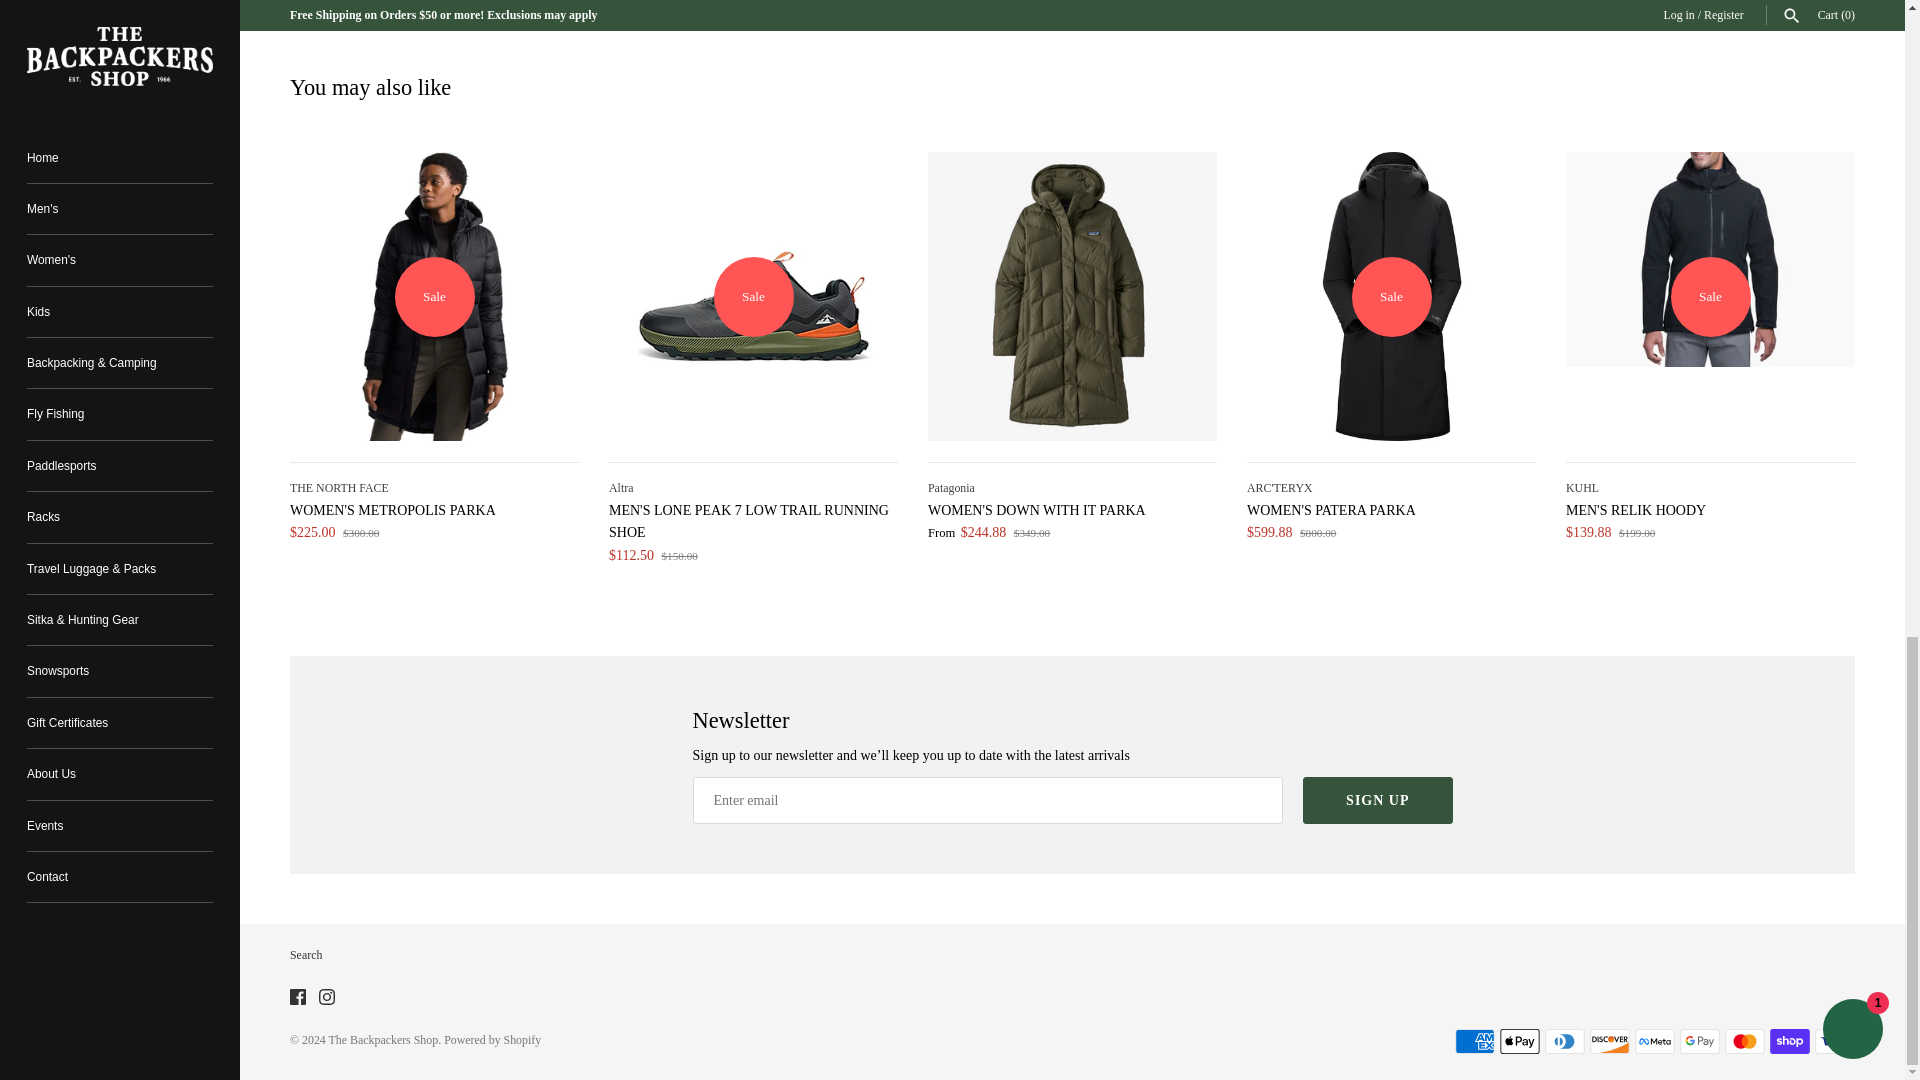 The width and height of the screenshot is (1920, 1080). What do you see at coordinates (326, 997) in the screenshot?
I see `Instagram` at bounding box center [326, 997].